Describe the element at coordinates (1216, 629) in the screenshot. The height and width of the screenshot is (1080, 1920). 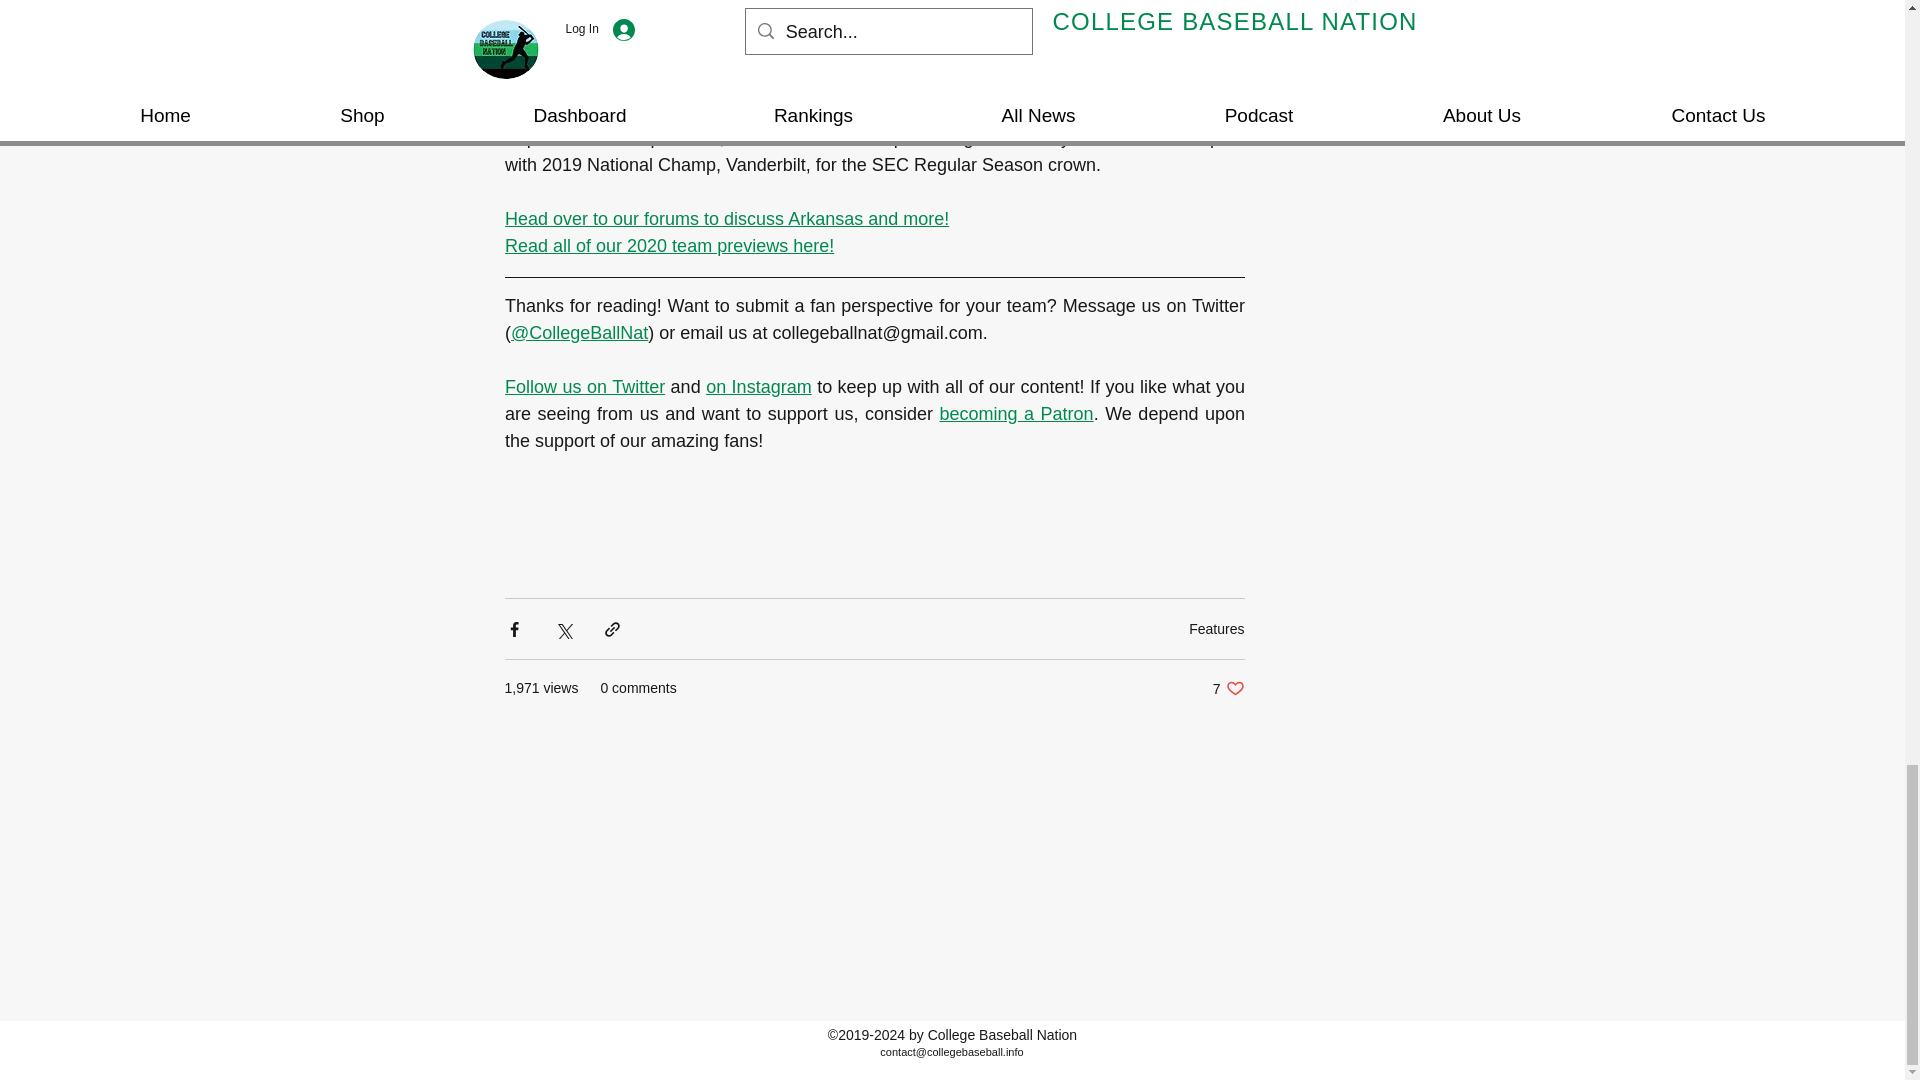
I see `on Instagram` at that location.